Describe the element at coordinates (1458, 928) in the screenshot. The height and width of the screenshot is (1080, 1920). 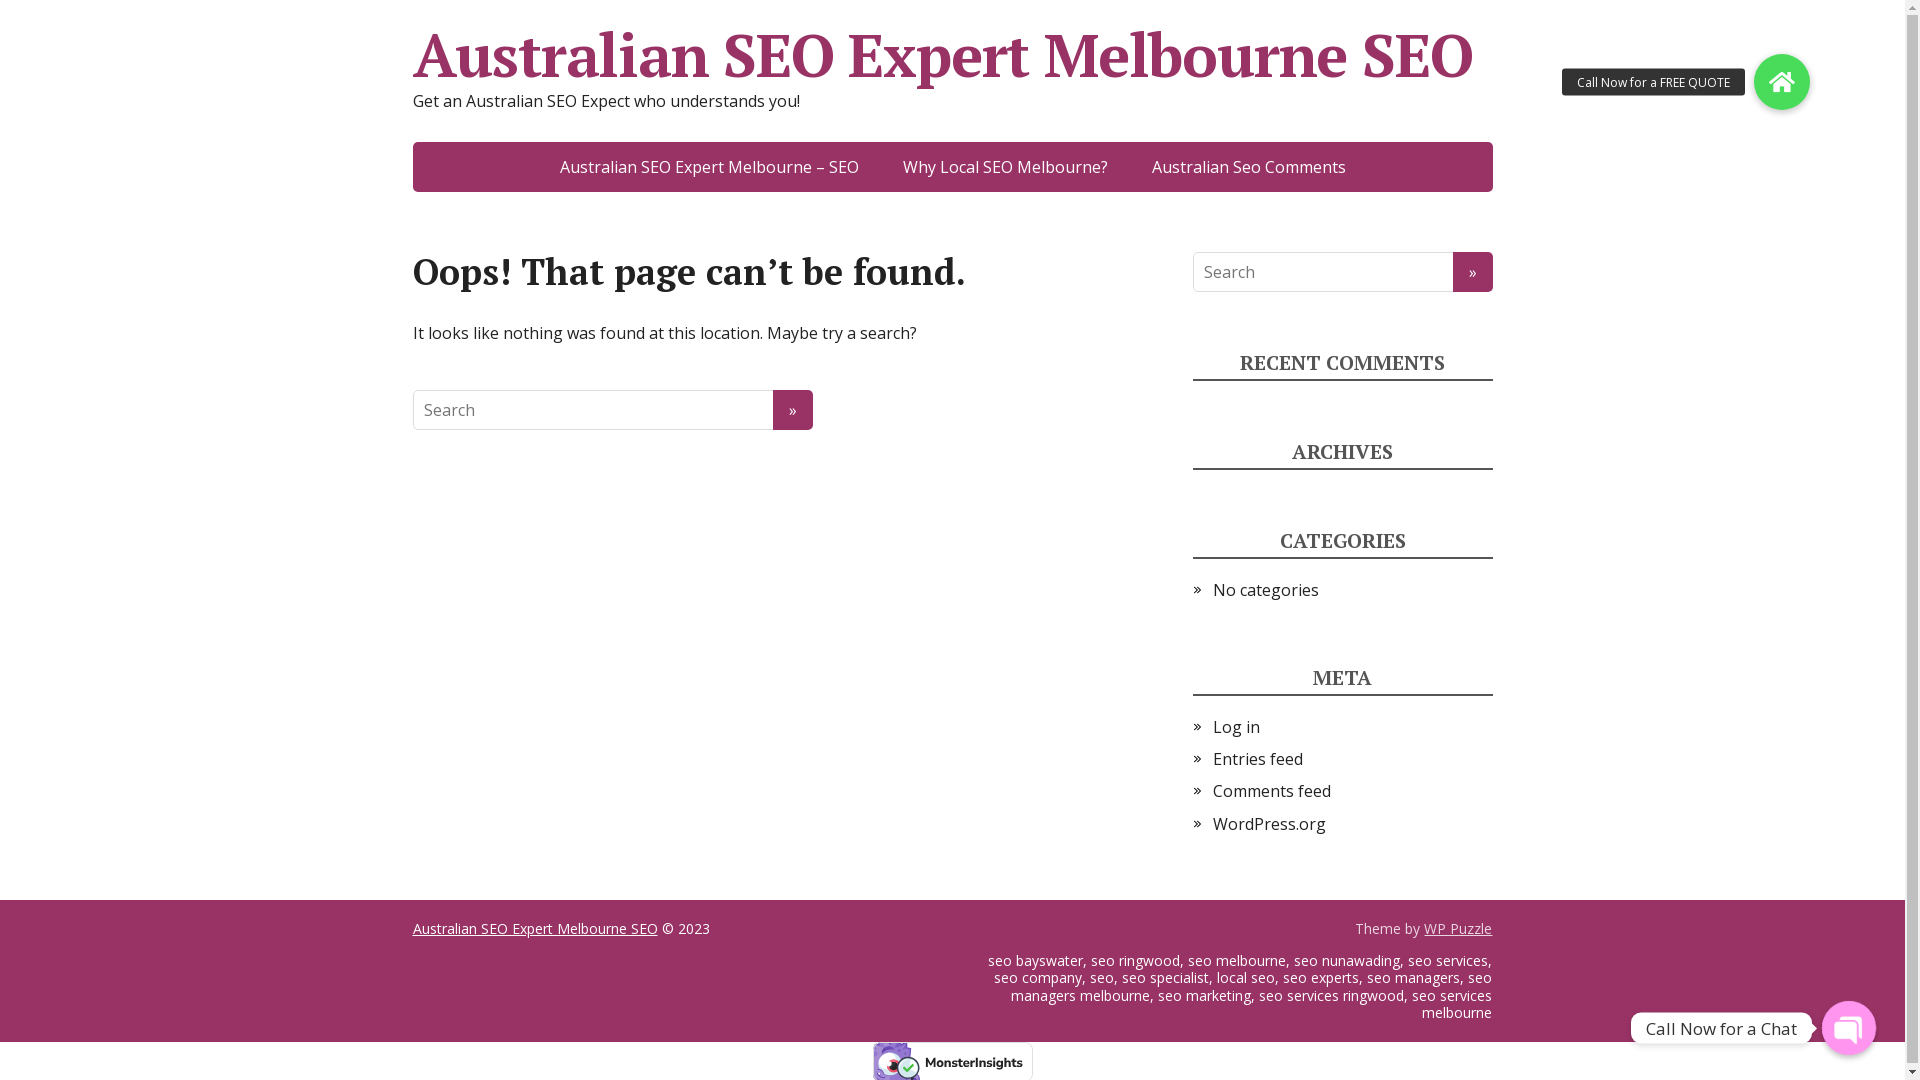
I see `WP Puzzle` at that location.